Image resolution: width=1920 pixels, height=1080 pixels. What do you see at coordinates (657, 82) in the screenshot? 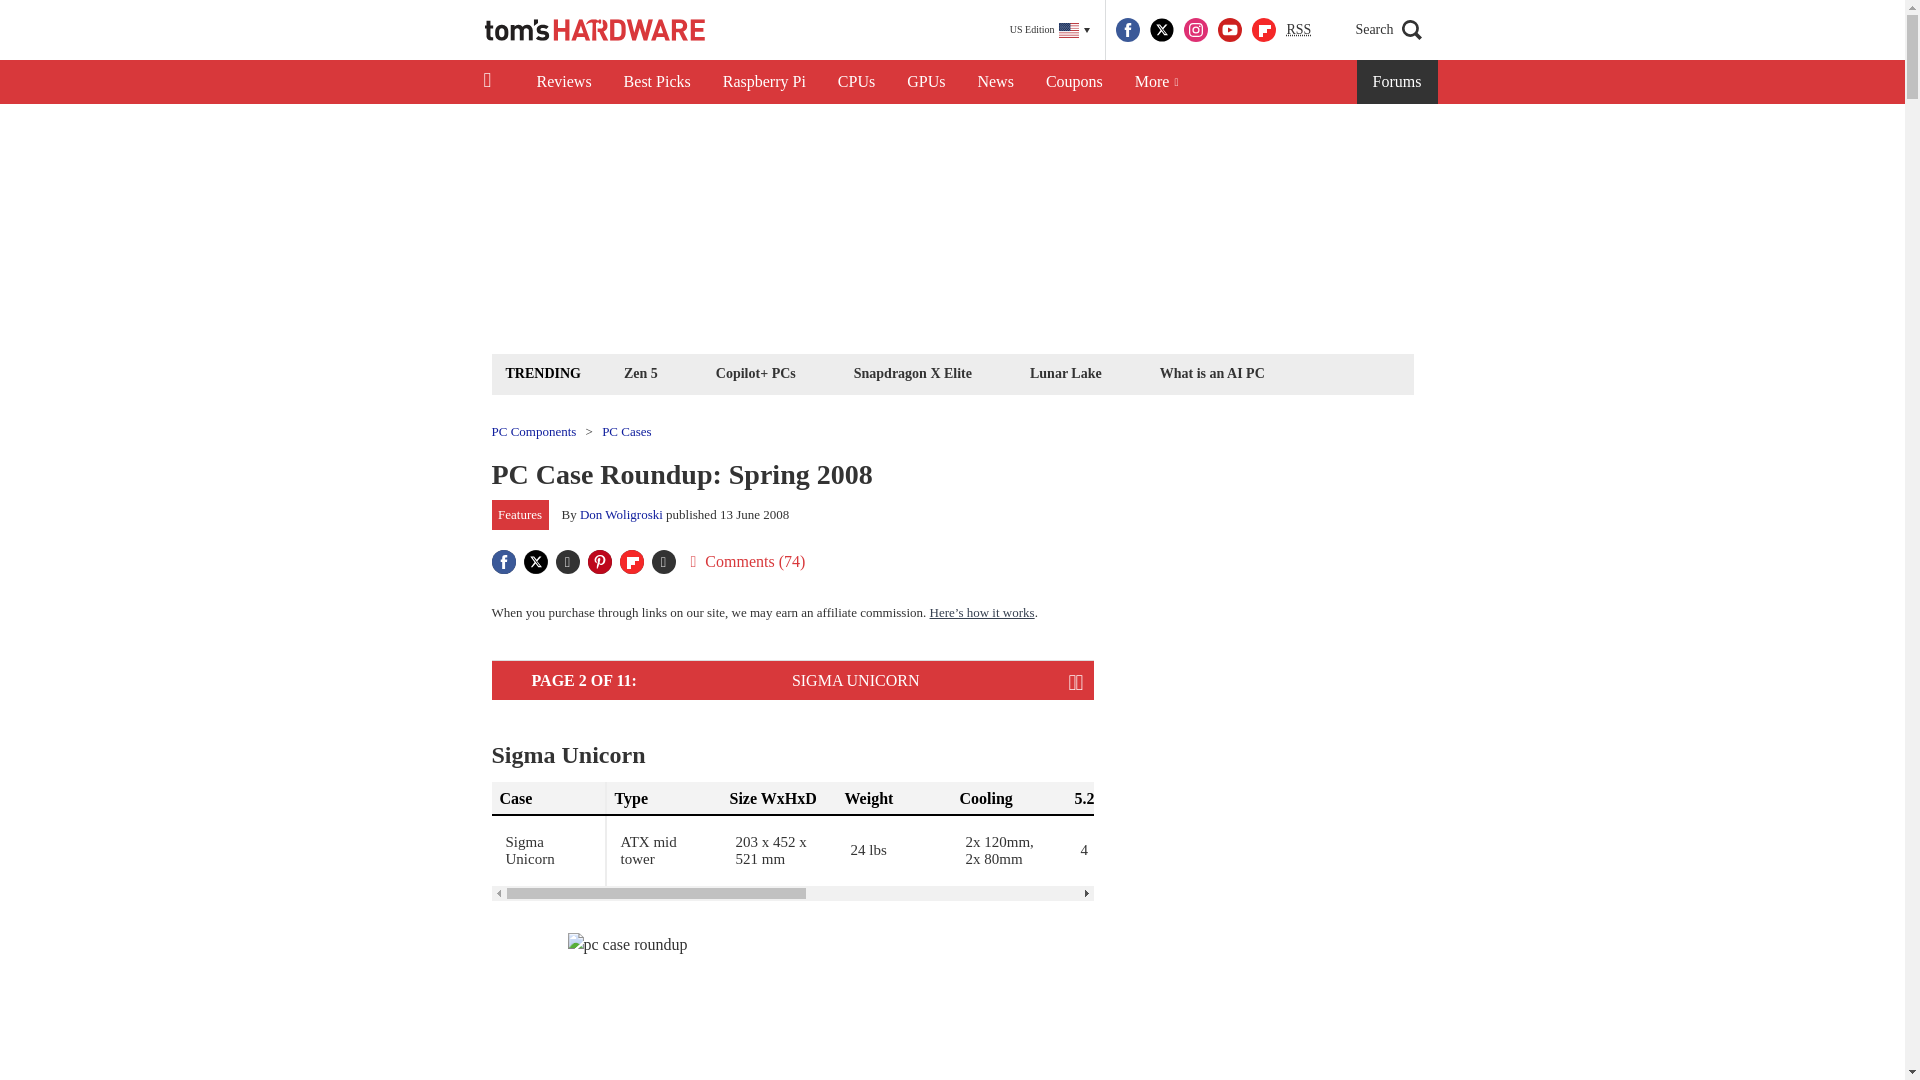
I see `Best Picks` at bounding box center [657, 82].